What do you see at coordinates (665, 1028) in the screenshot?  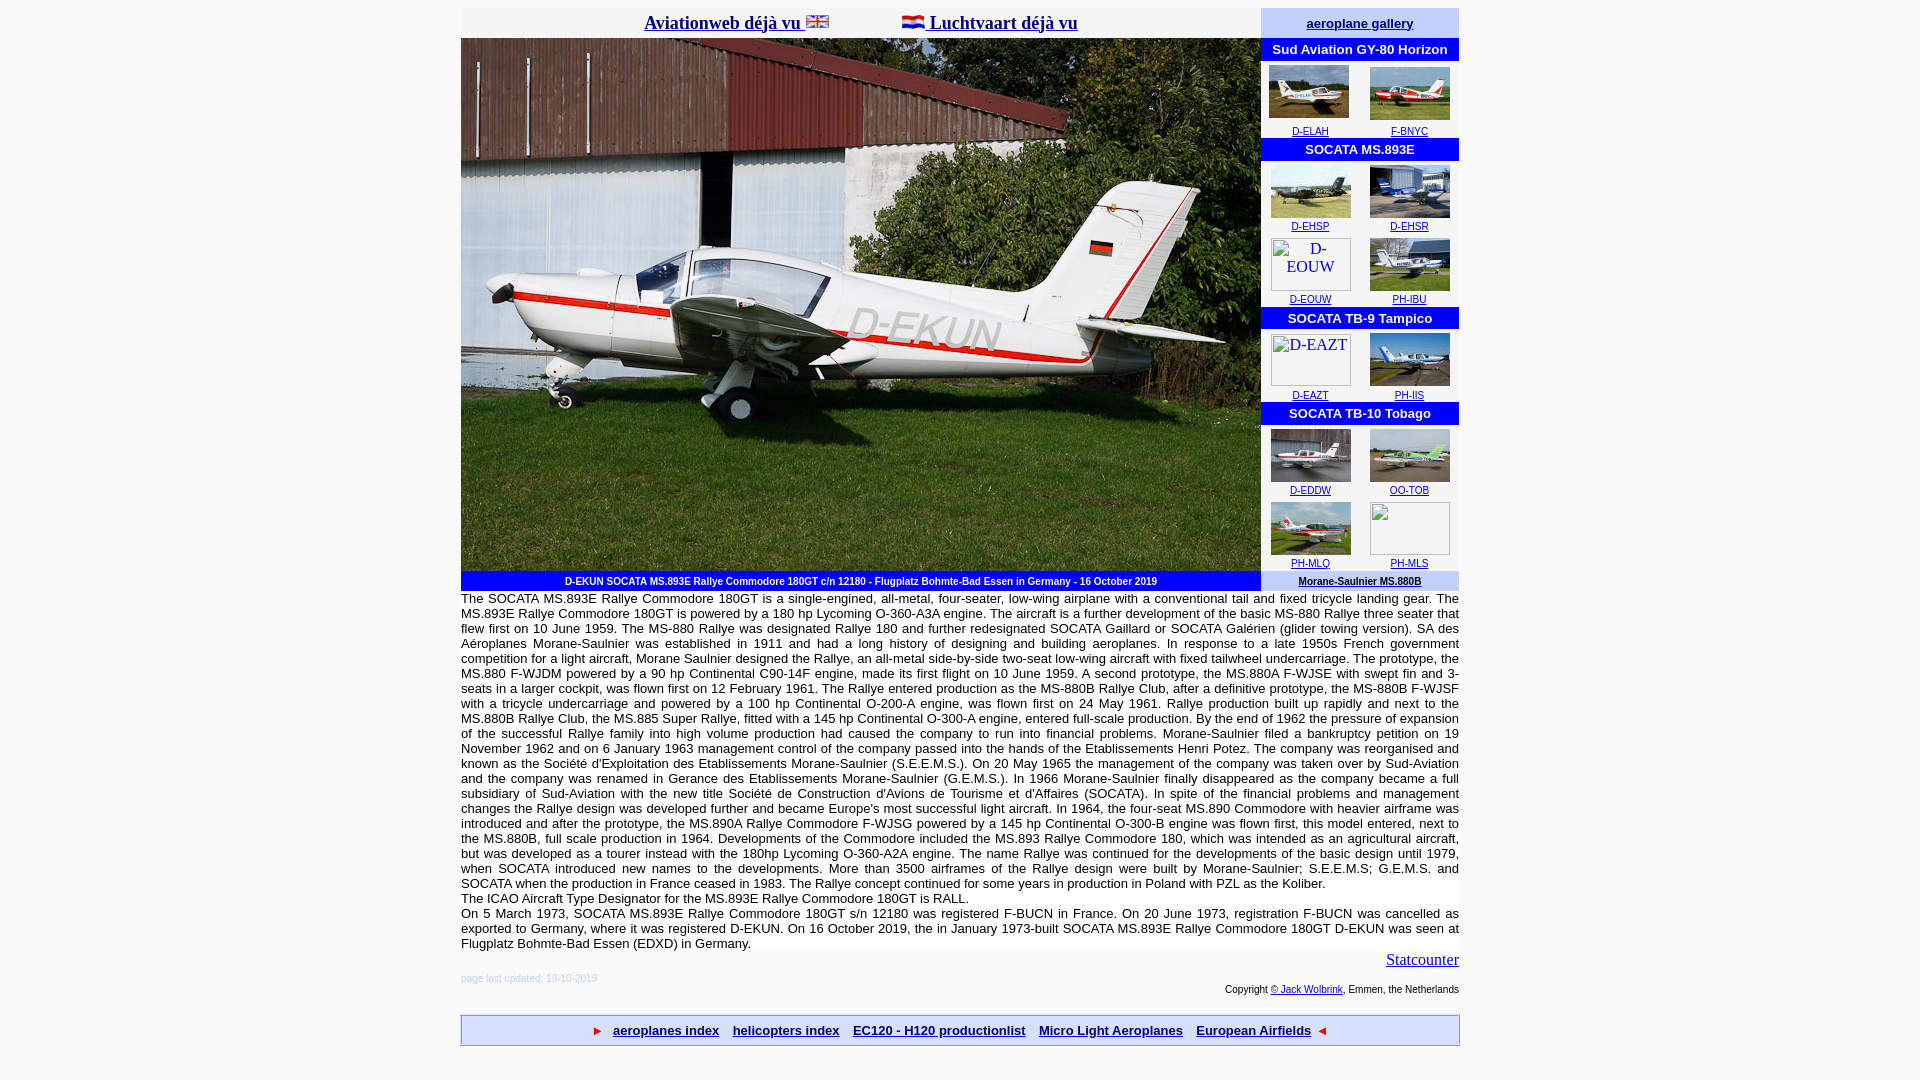 I see `aeroplanes index` at bounding box center [665, 1028].